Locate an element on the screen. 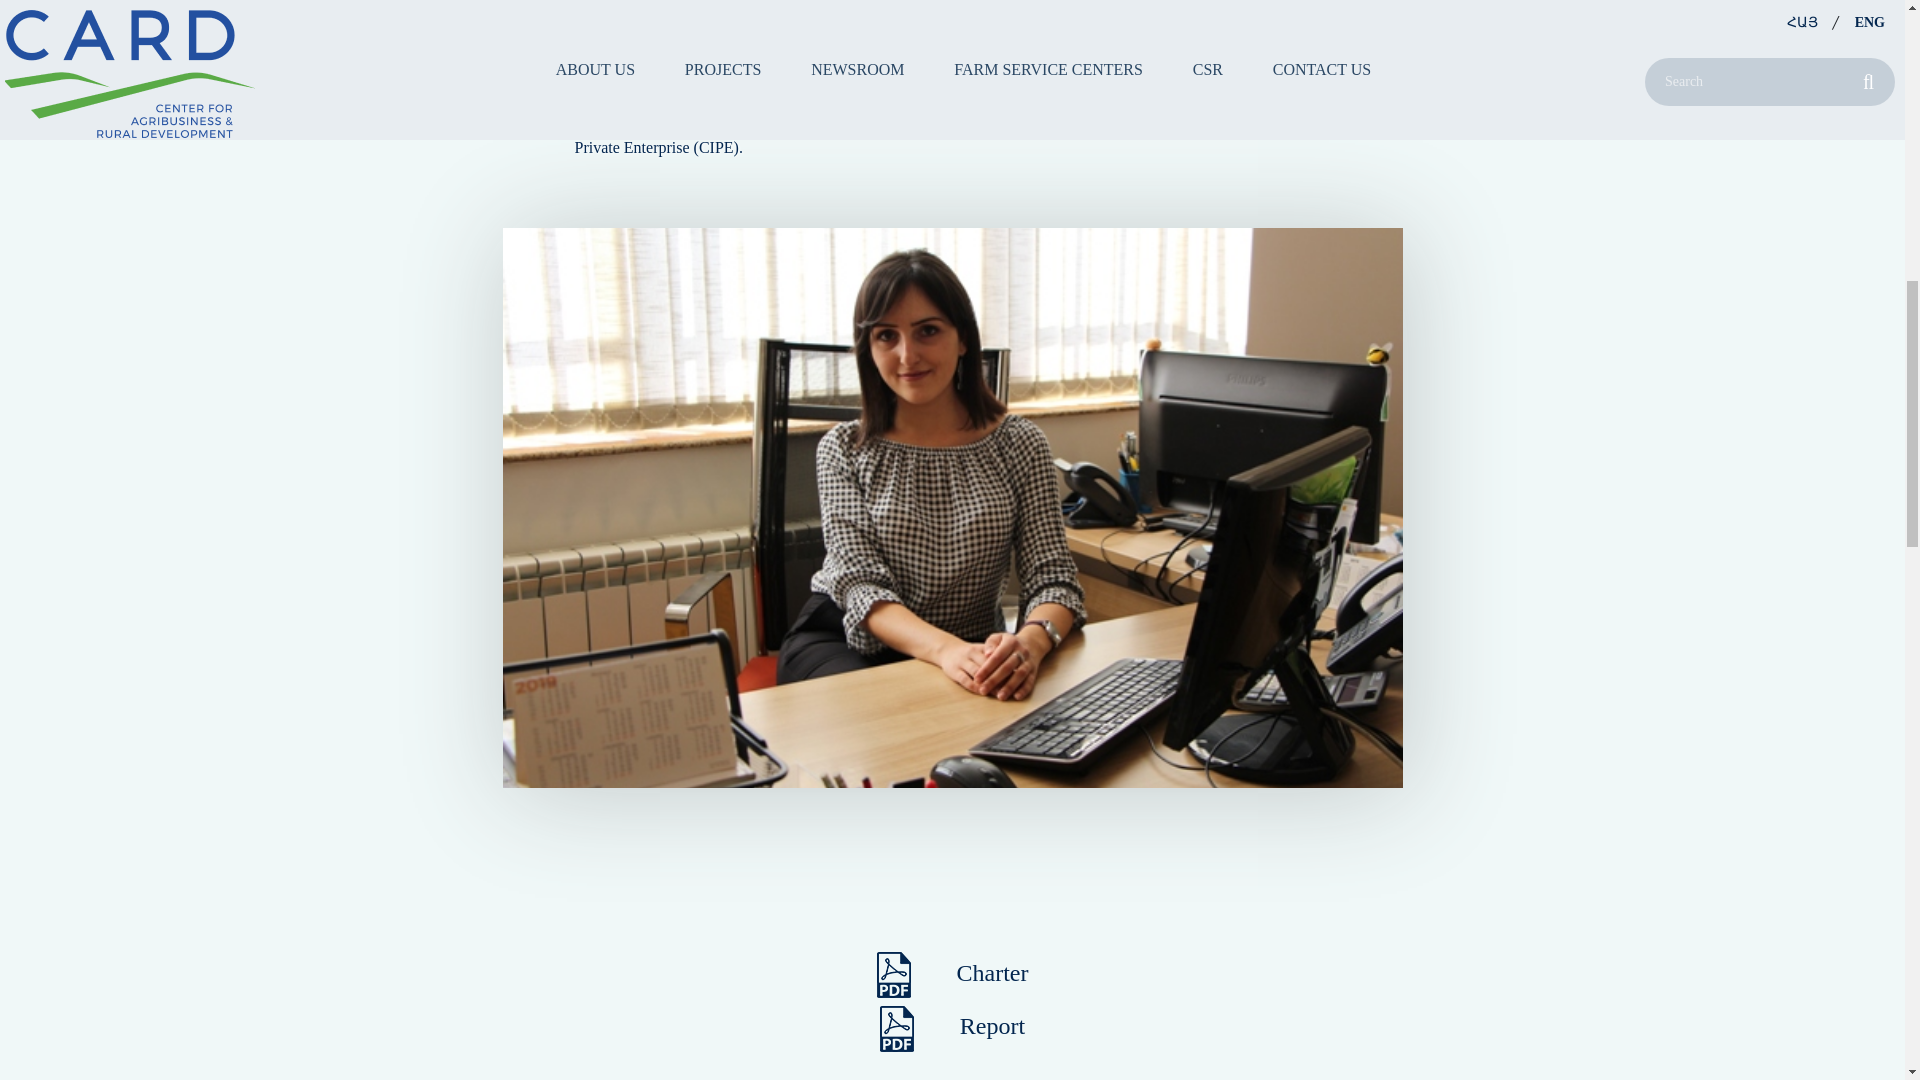 This screenshot has width=1920, height=1080. Report is located at coordinates (951, 1024).